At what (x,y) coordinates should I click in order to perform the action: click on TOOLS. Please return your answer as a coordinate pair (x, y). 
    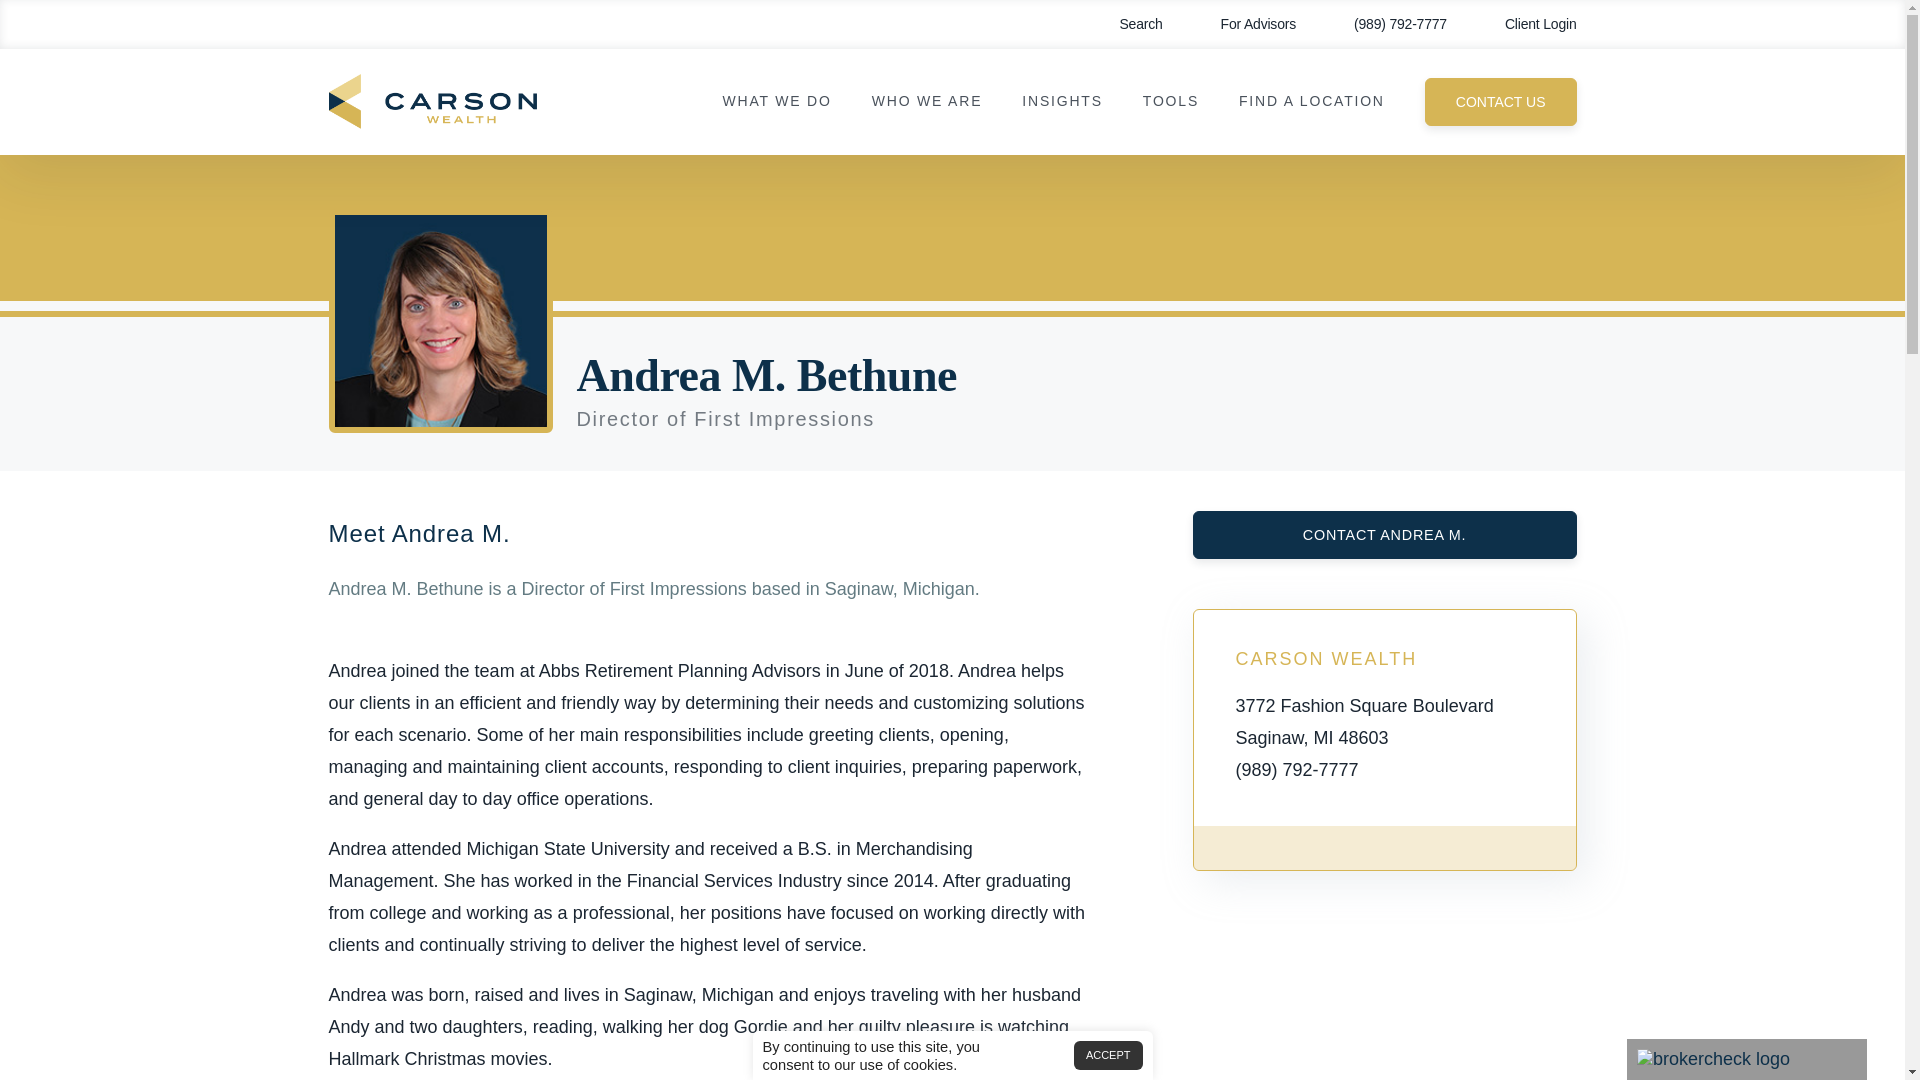
    Looking at the image, I should click on (1170, 102).